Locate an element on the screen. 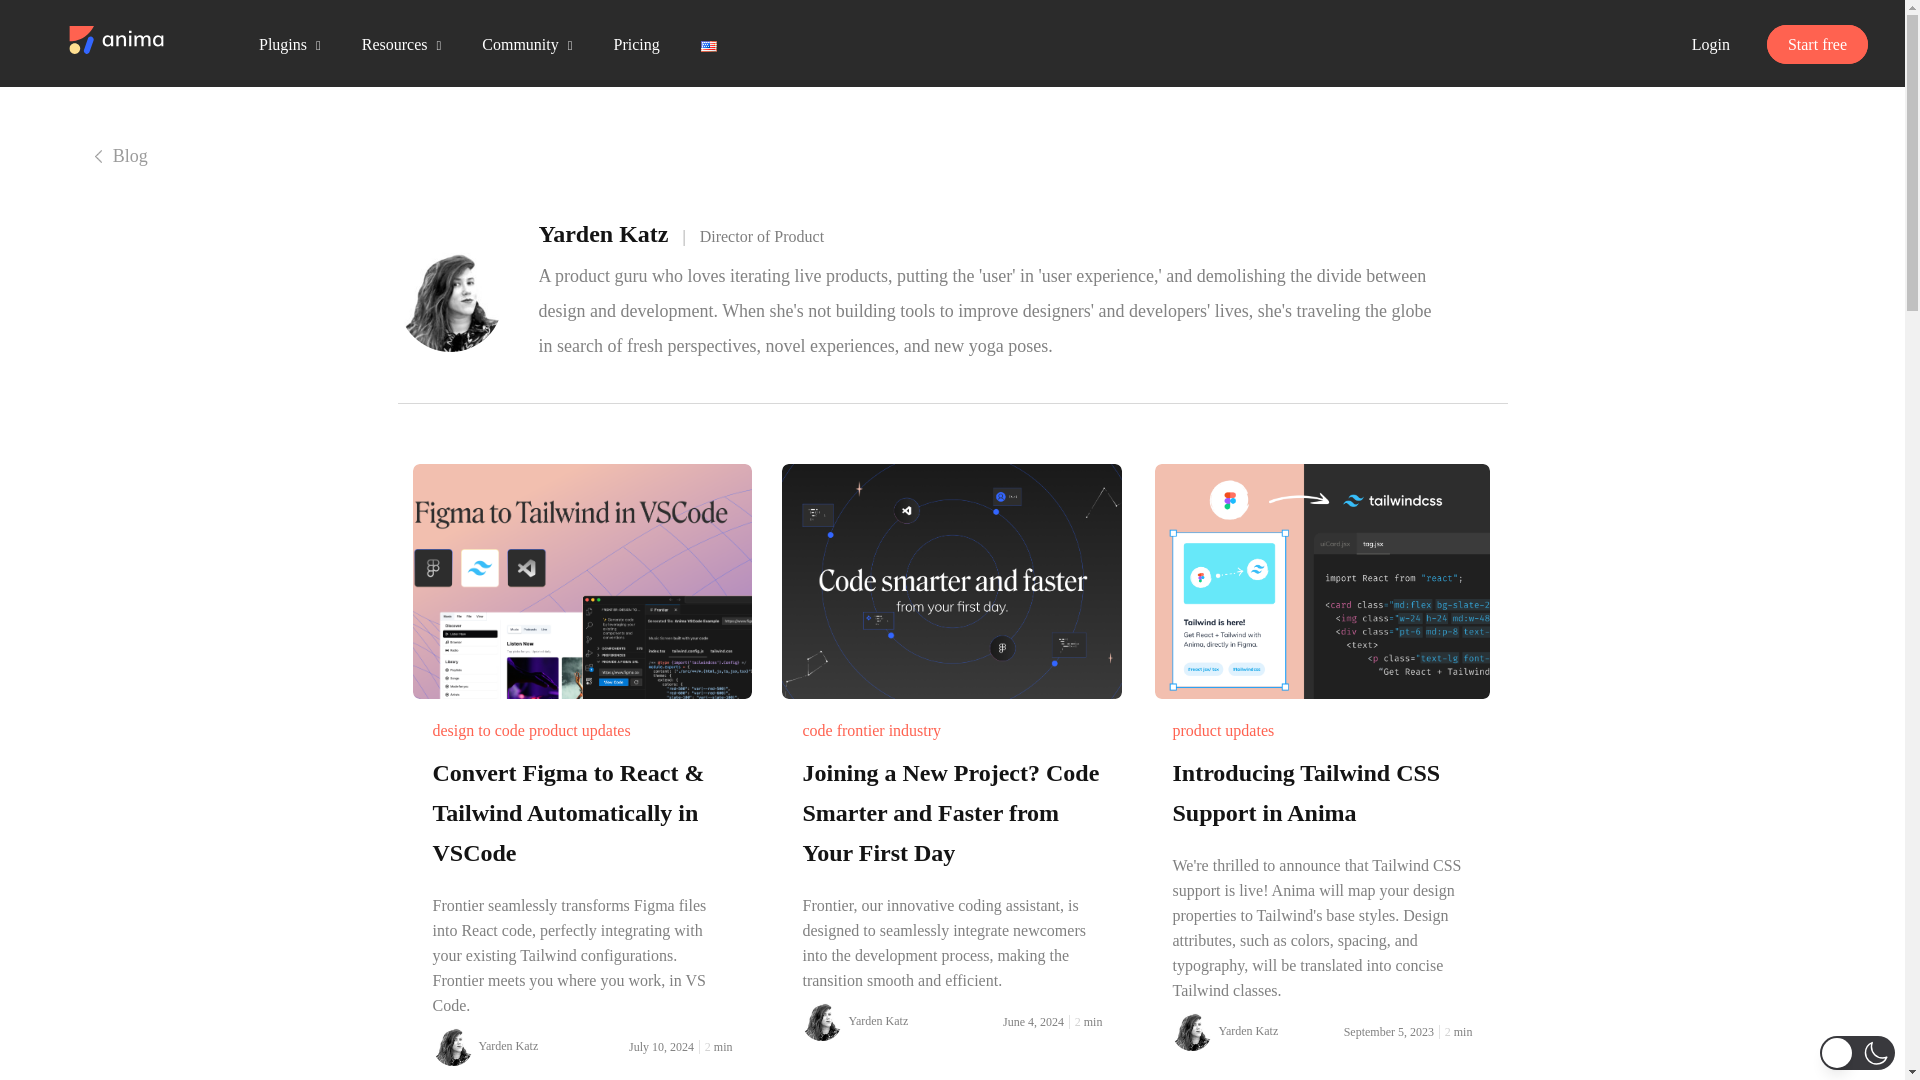 Image resolution: width=1920 pixels, height=1080 pixels. Anima Blog is located at coordinates (117, 37).